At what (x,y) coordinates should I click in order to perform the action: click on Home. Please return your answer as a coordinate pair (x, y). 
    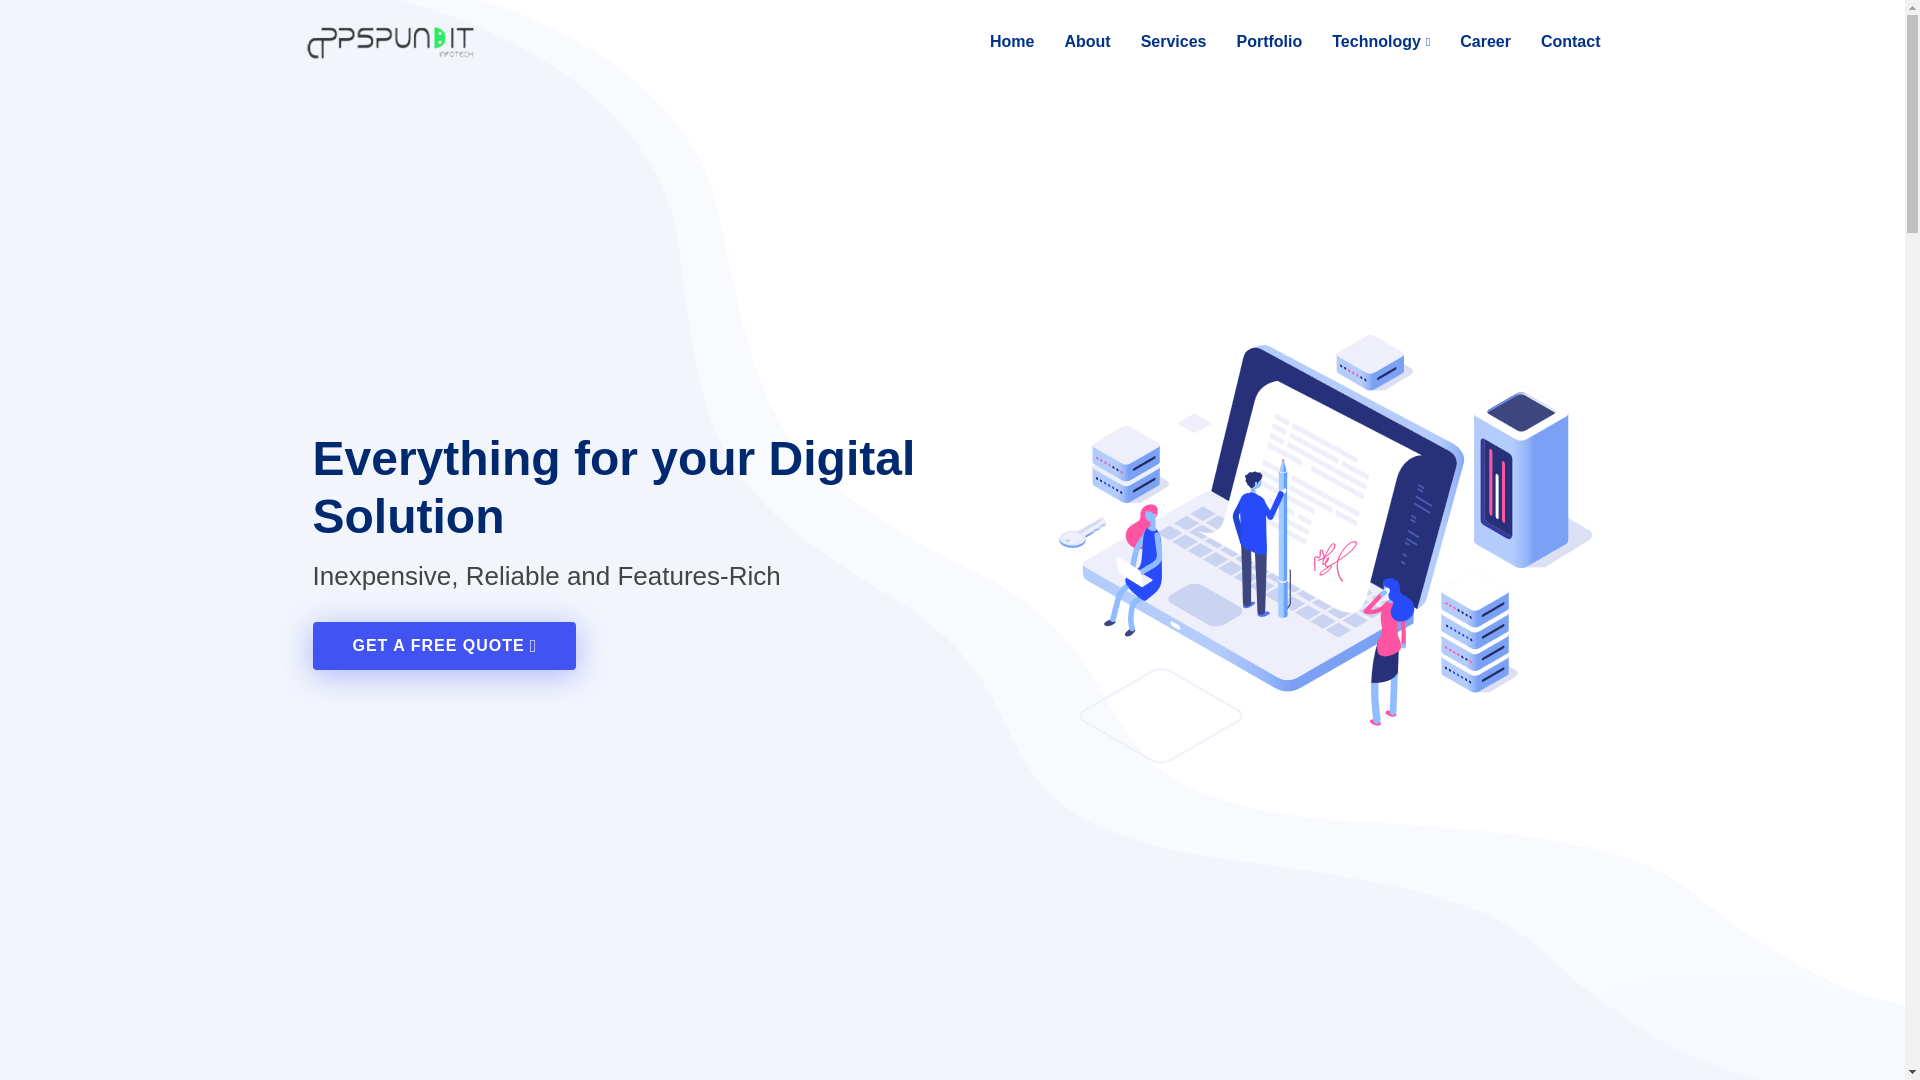
    Looking at the image, I should click on (997, 42).